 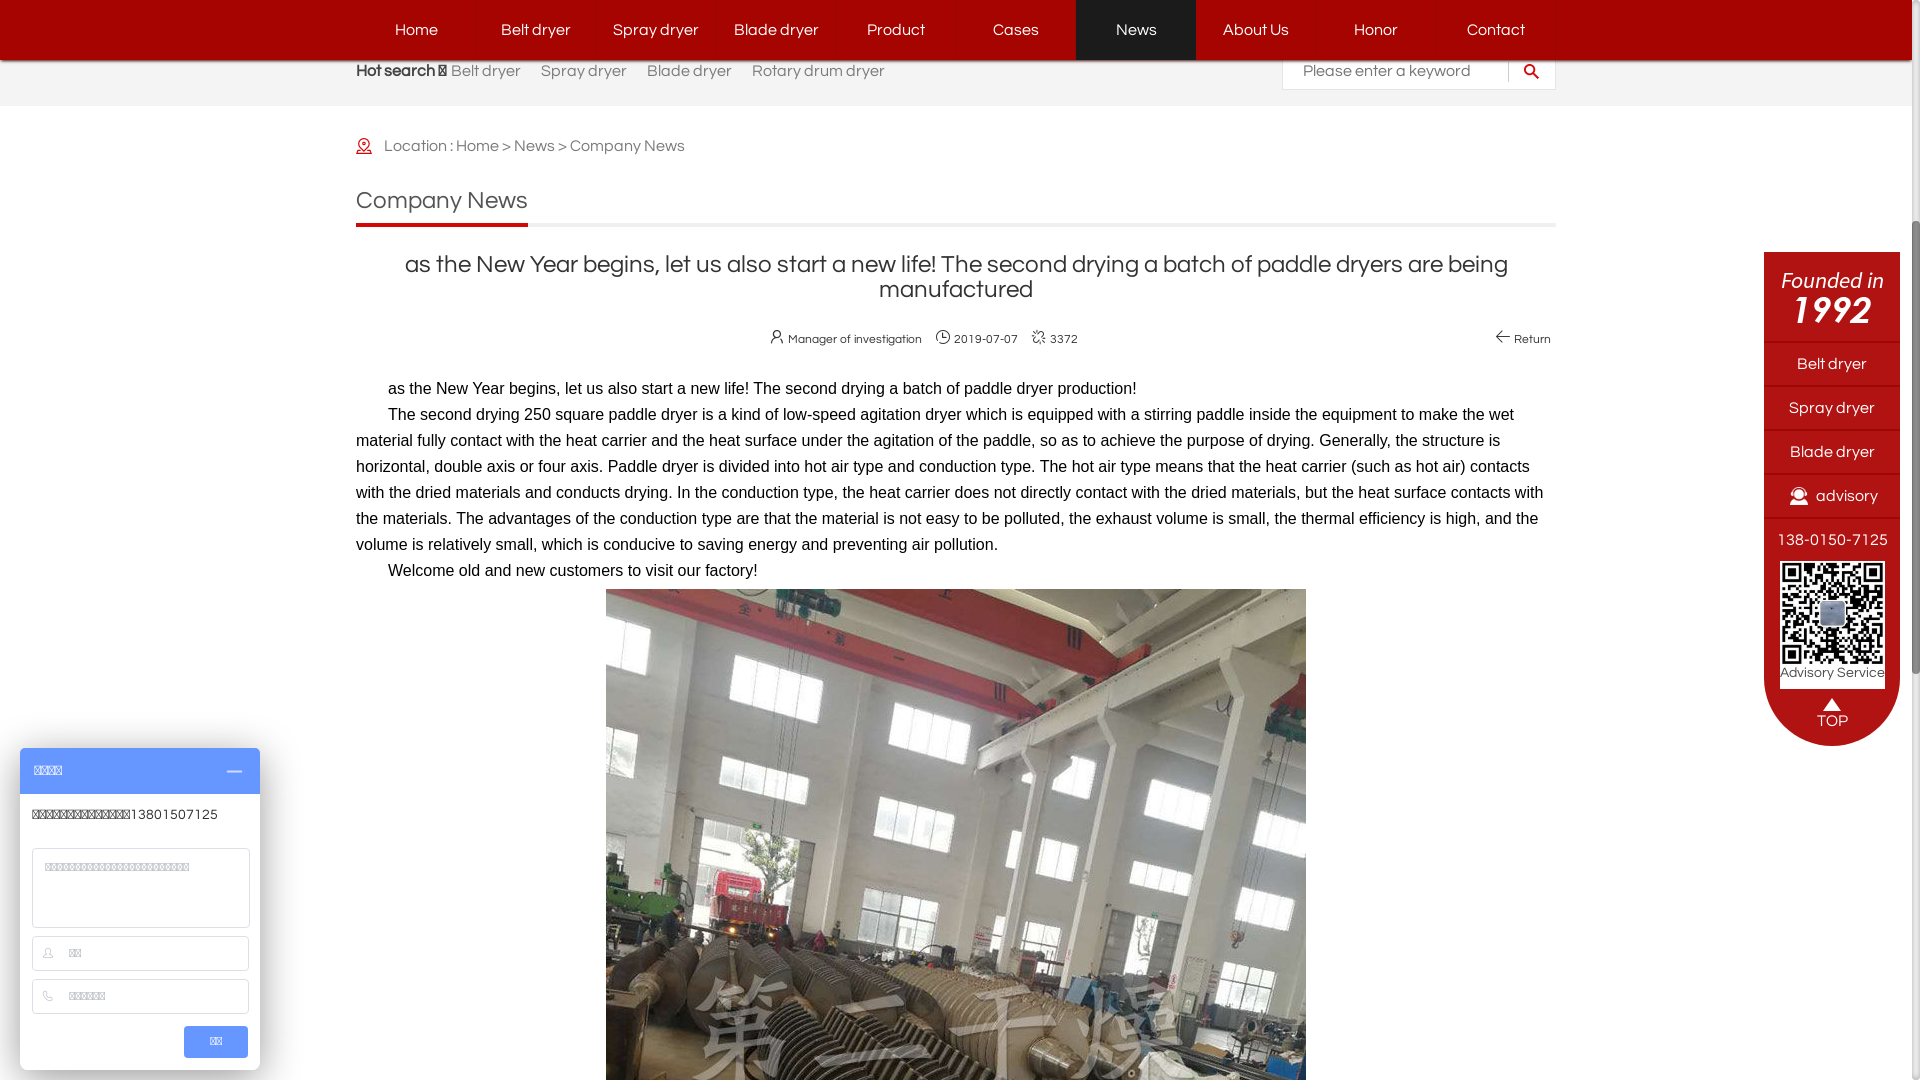 What do you see at coordinates (776, 558) in the screenshot?
I see `Blade dryer` at bounding box center [776, 558].